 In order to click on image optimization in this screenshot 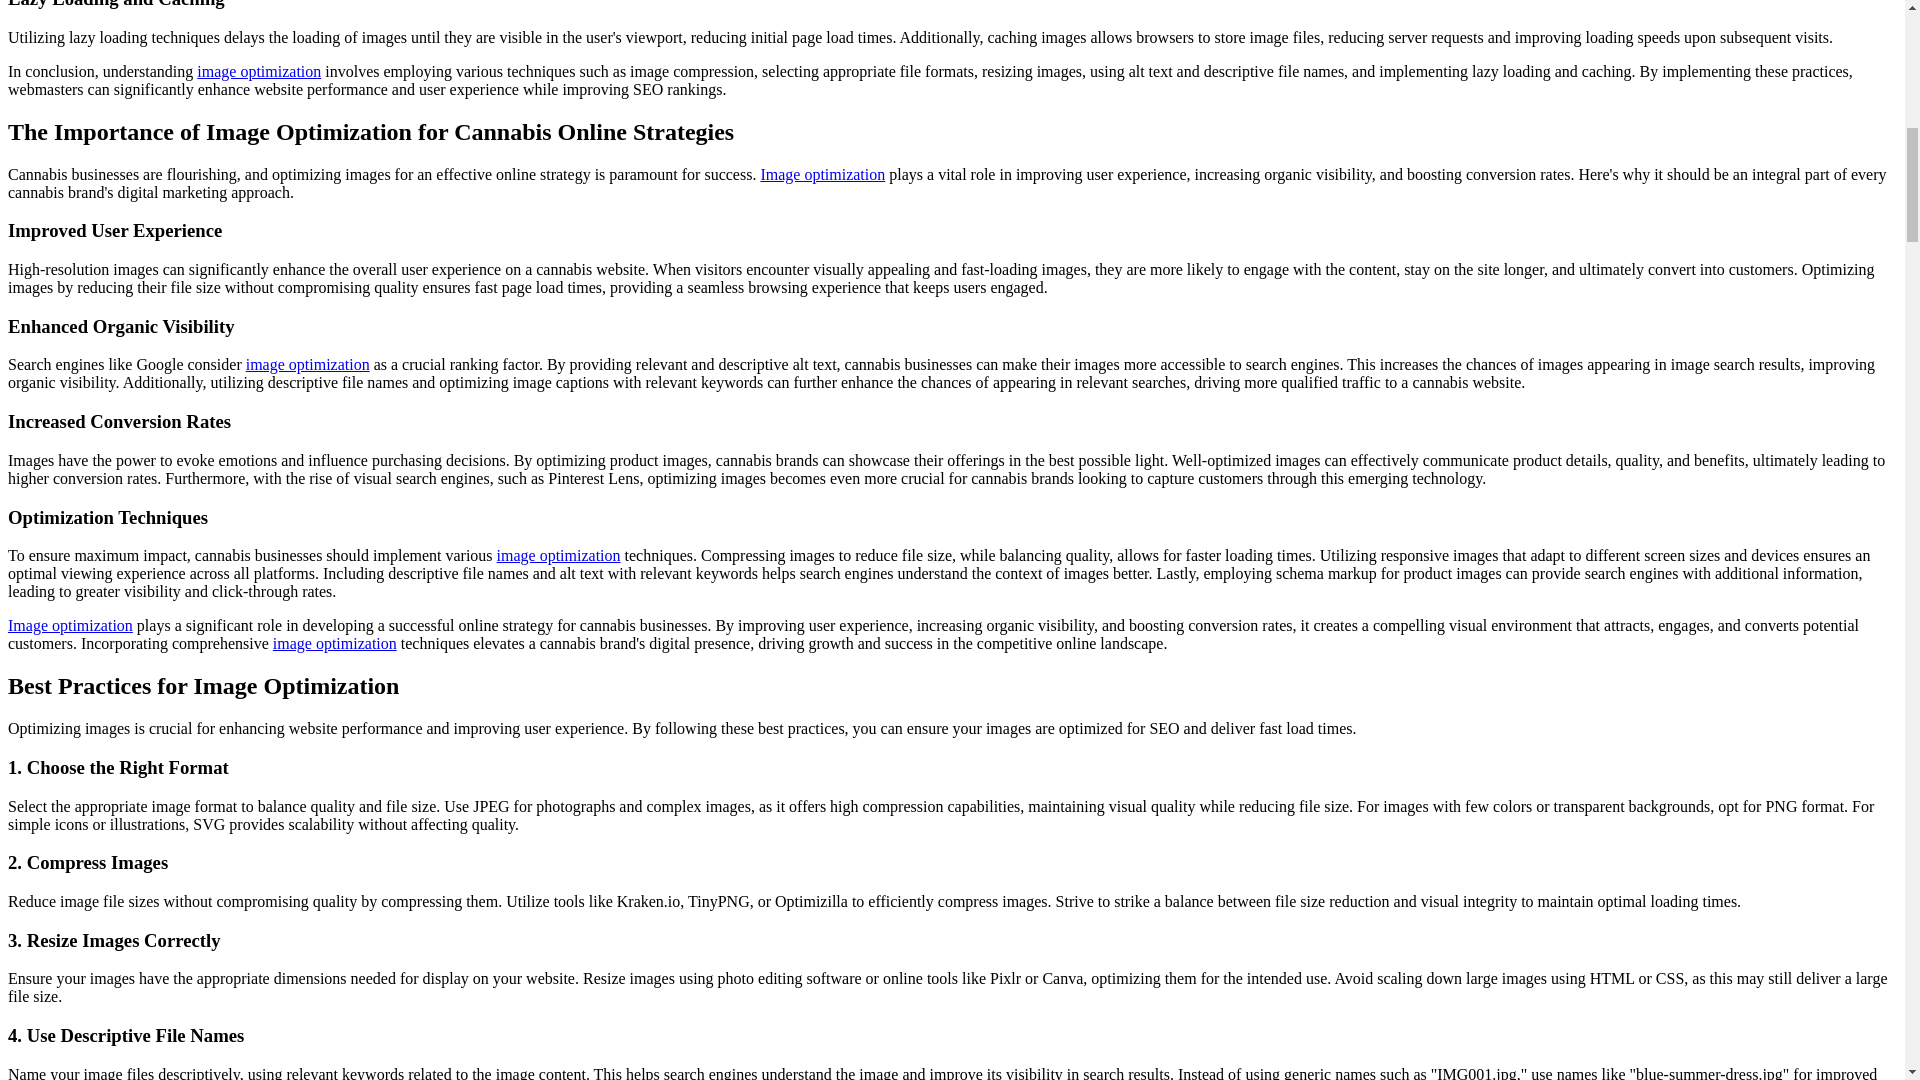, I will do `click(558, 554)`.